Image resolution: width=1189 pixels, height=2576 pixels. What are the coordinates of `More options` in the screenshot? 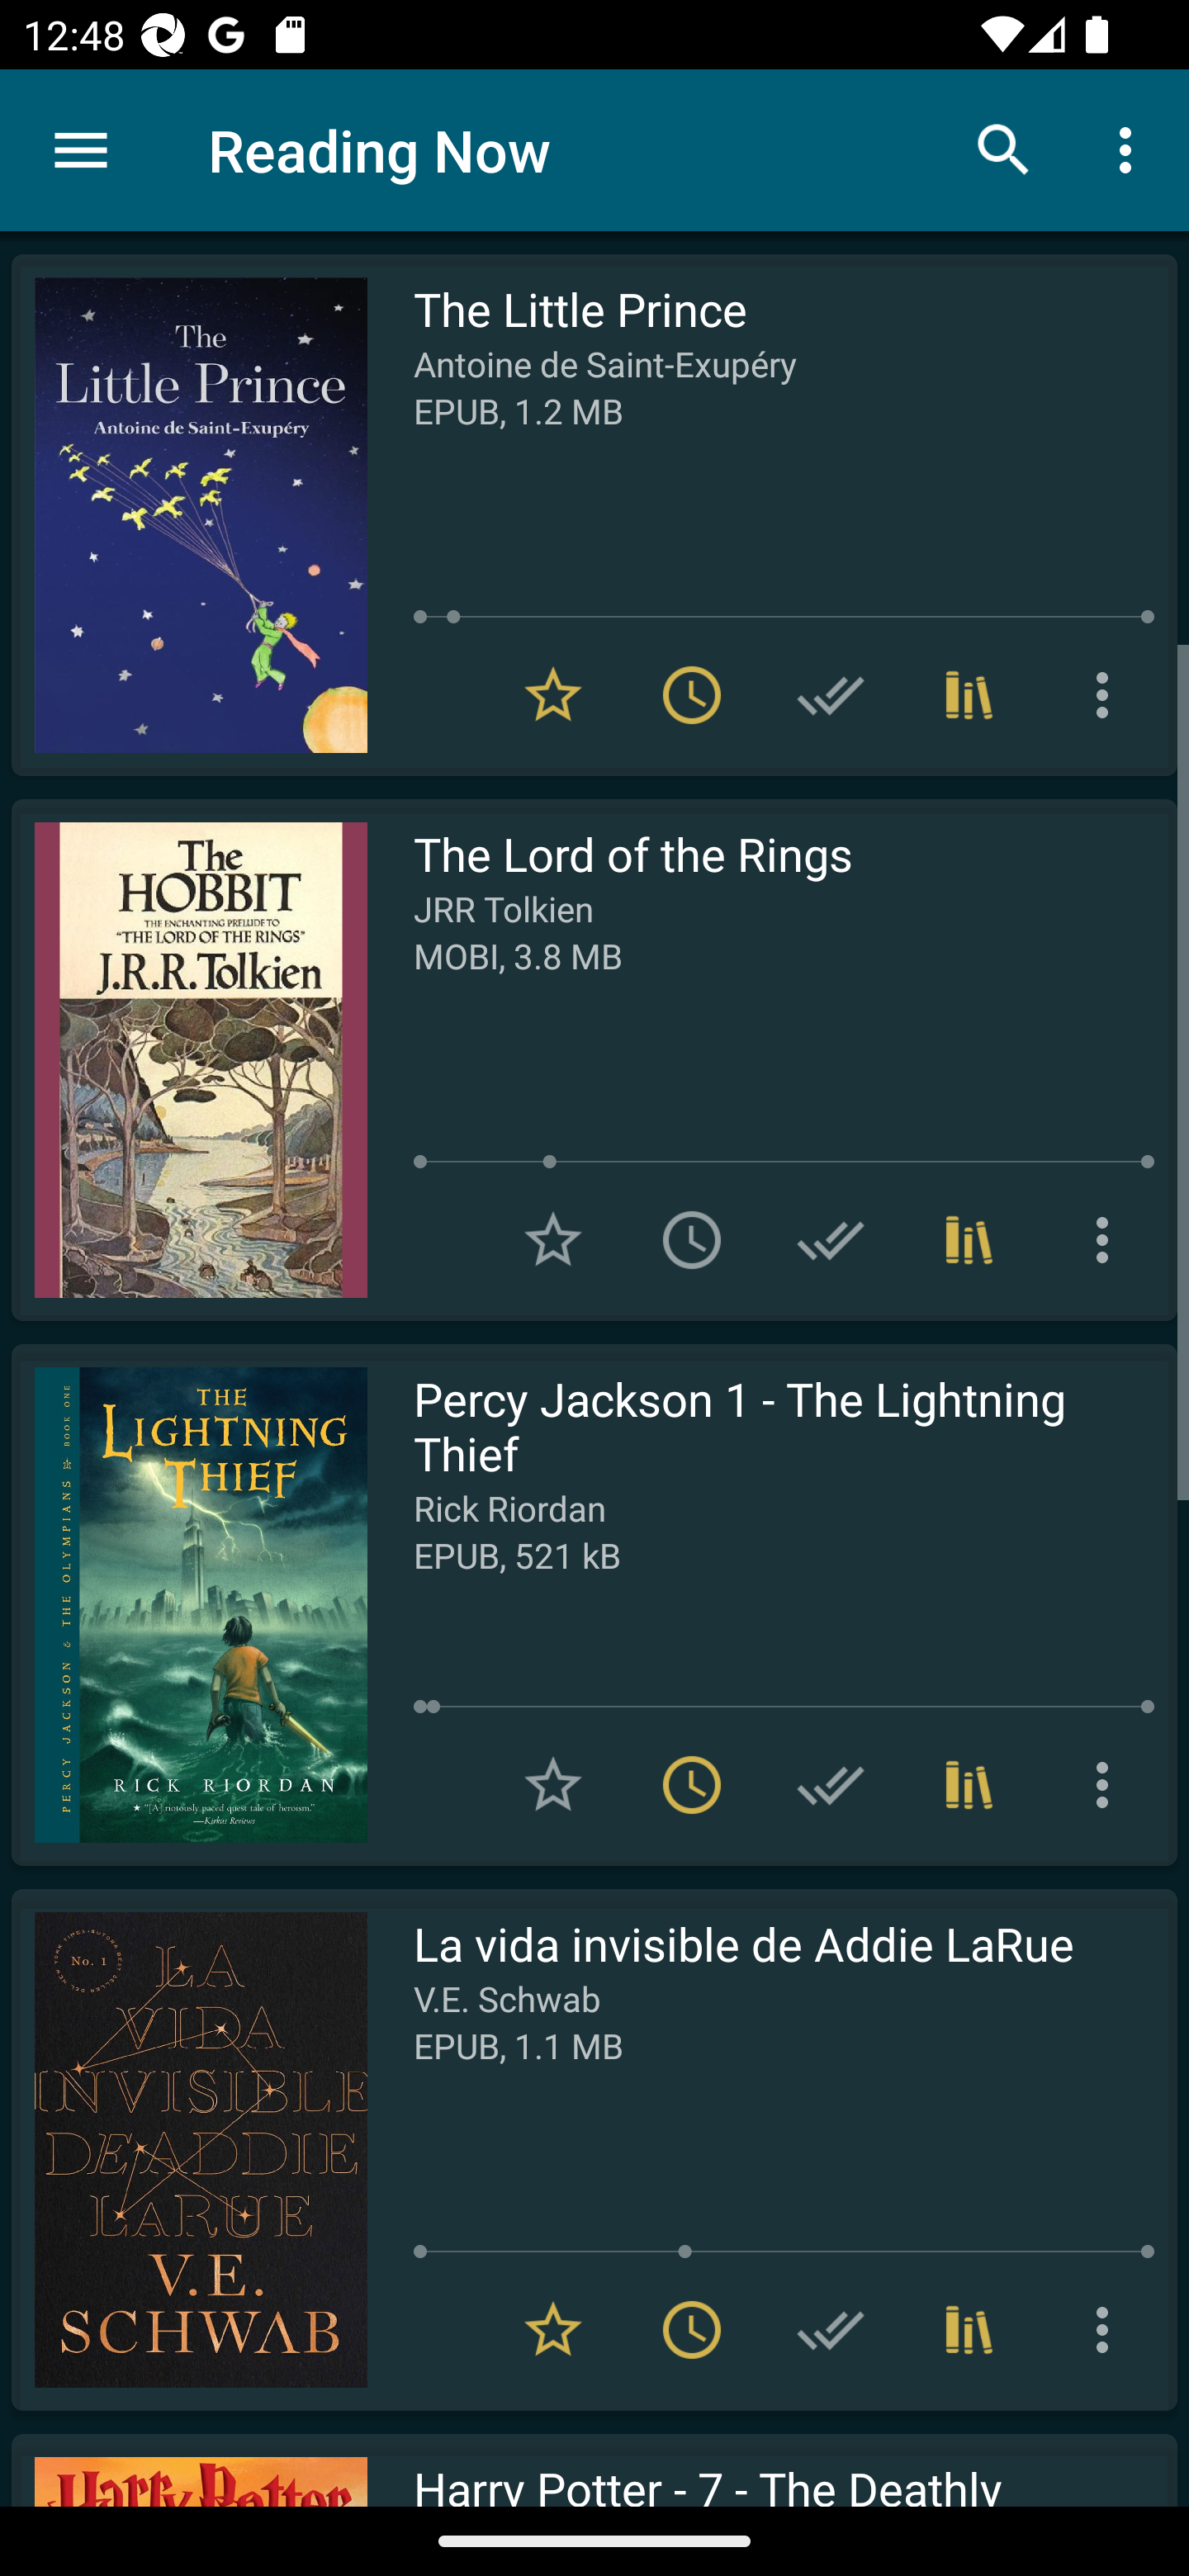 It's located at (1108, 1238).